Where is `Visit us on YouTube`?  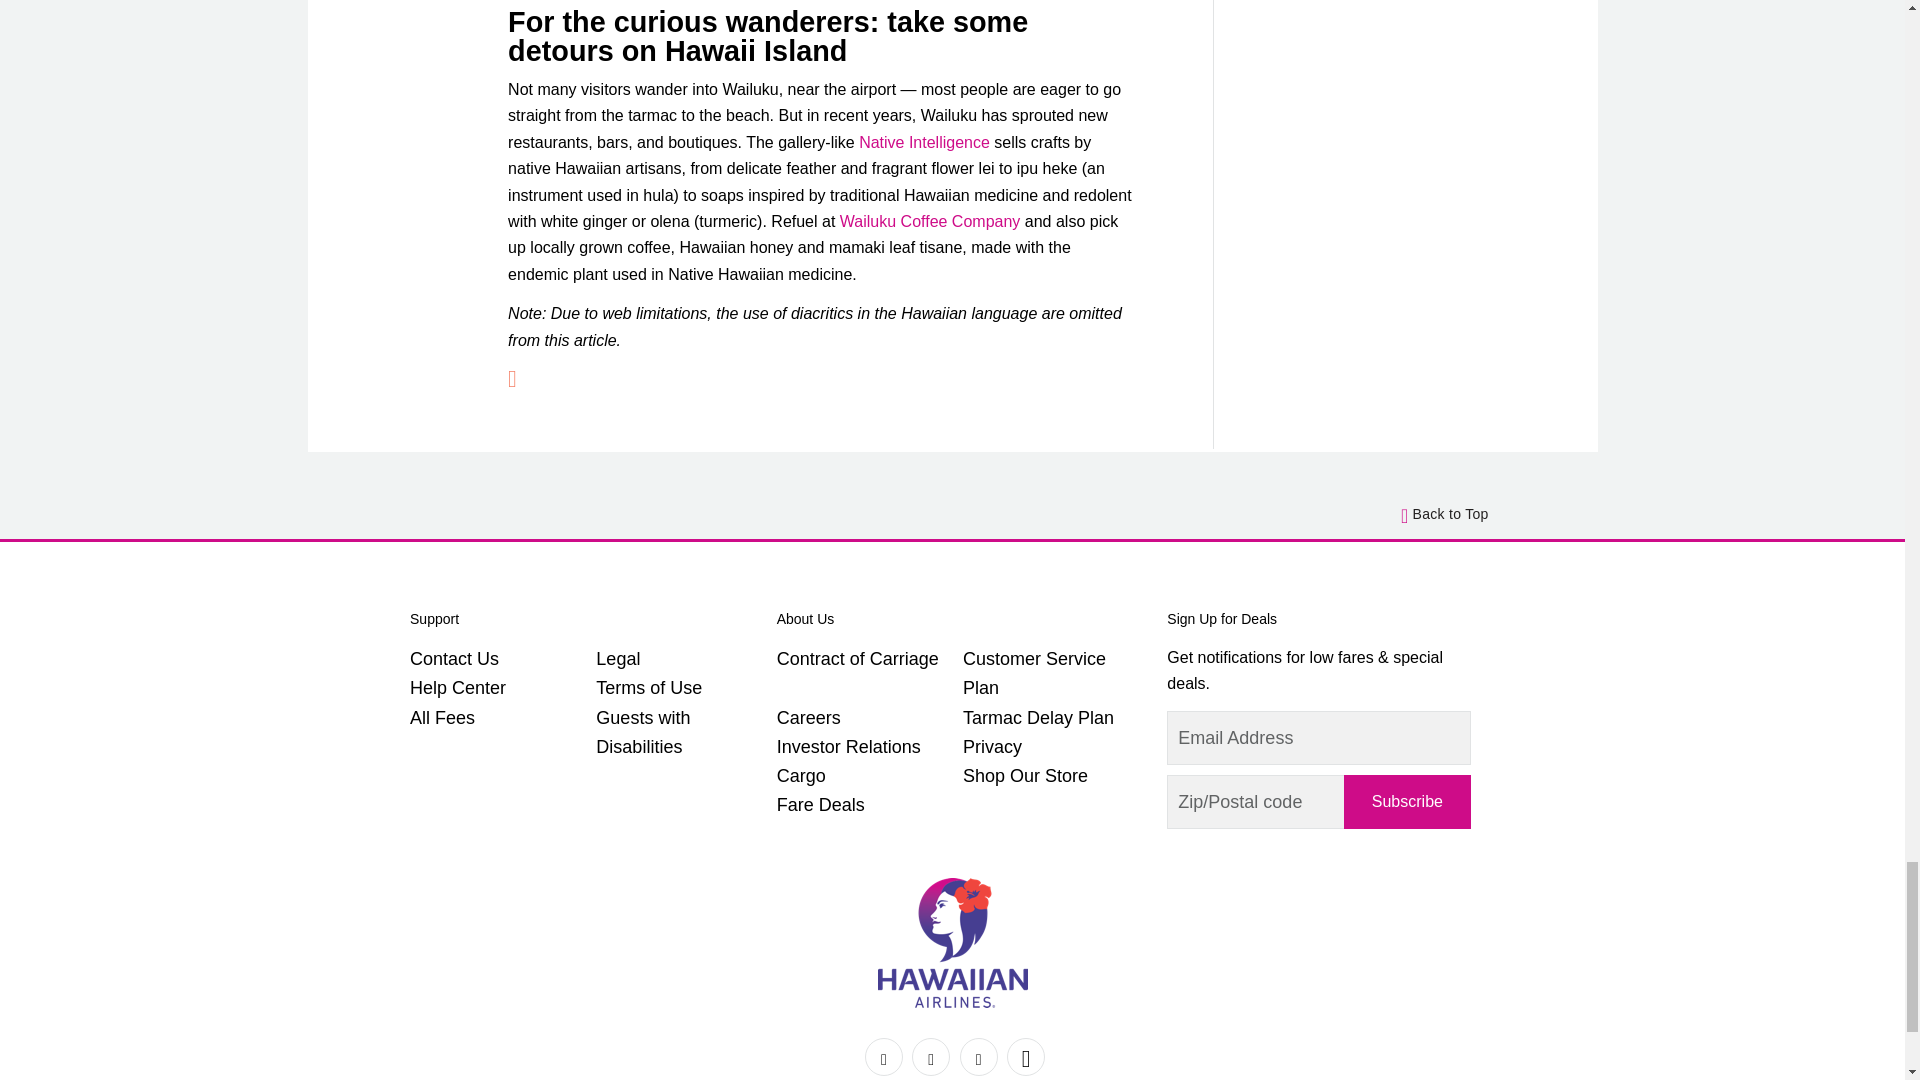 Visit us on YouTube is located at coordinates (1025, 1056).